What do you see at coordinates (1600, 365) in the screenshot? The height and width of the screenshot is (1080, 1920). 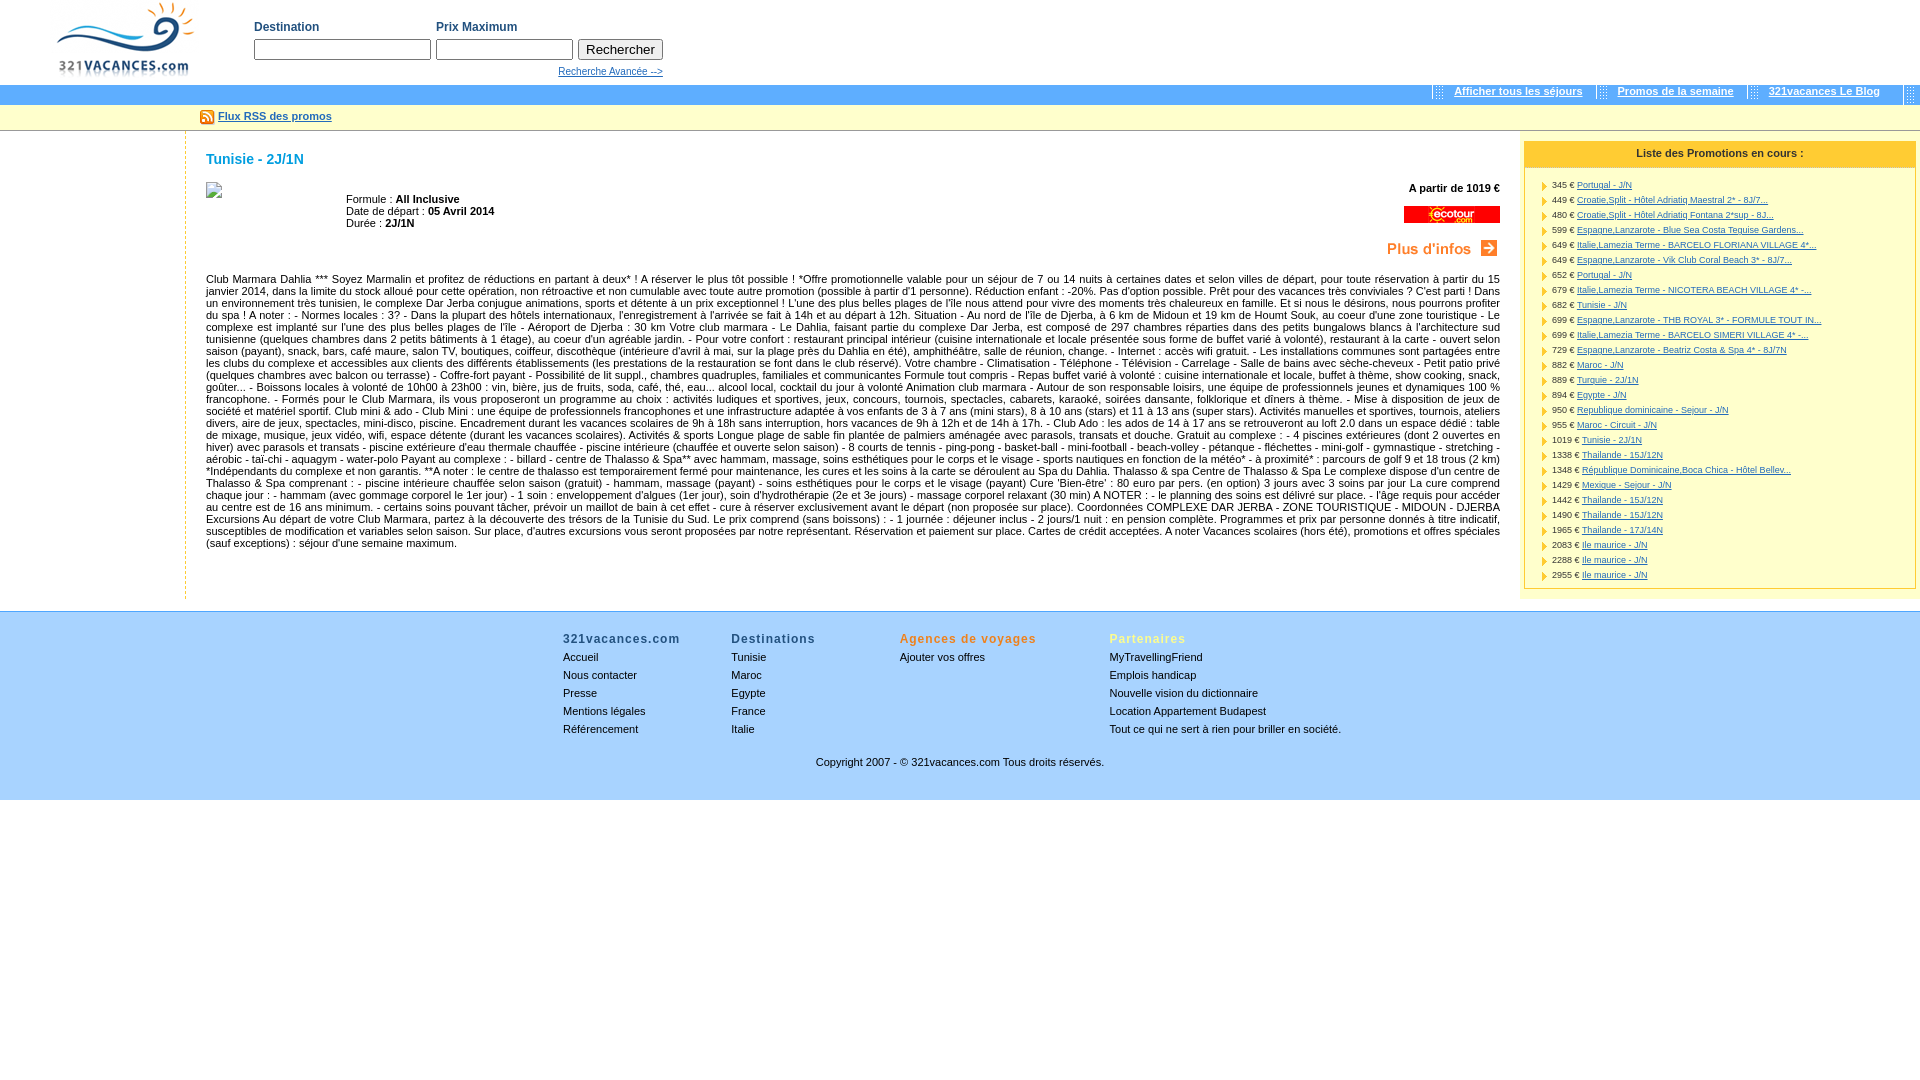 I see `Maroc - J/N` at bounding box center [1600, 365].